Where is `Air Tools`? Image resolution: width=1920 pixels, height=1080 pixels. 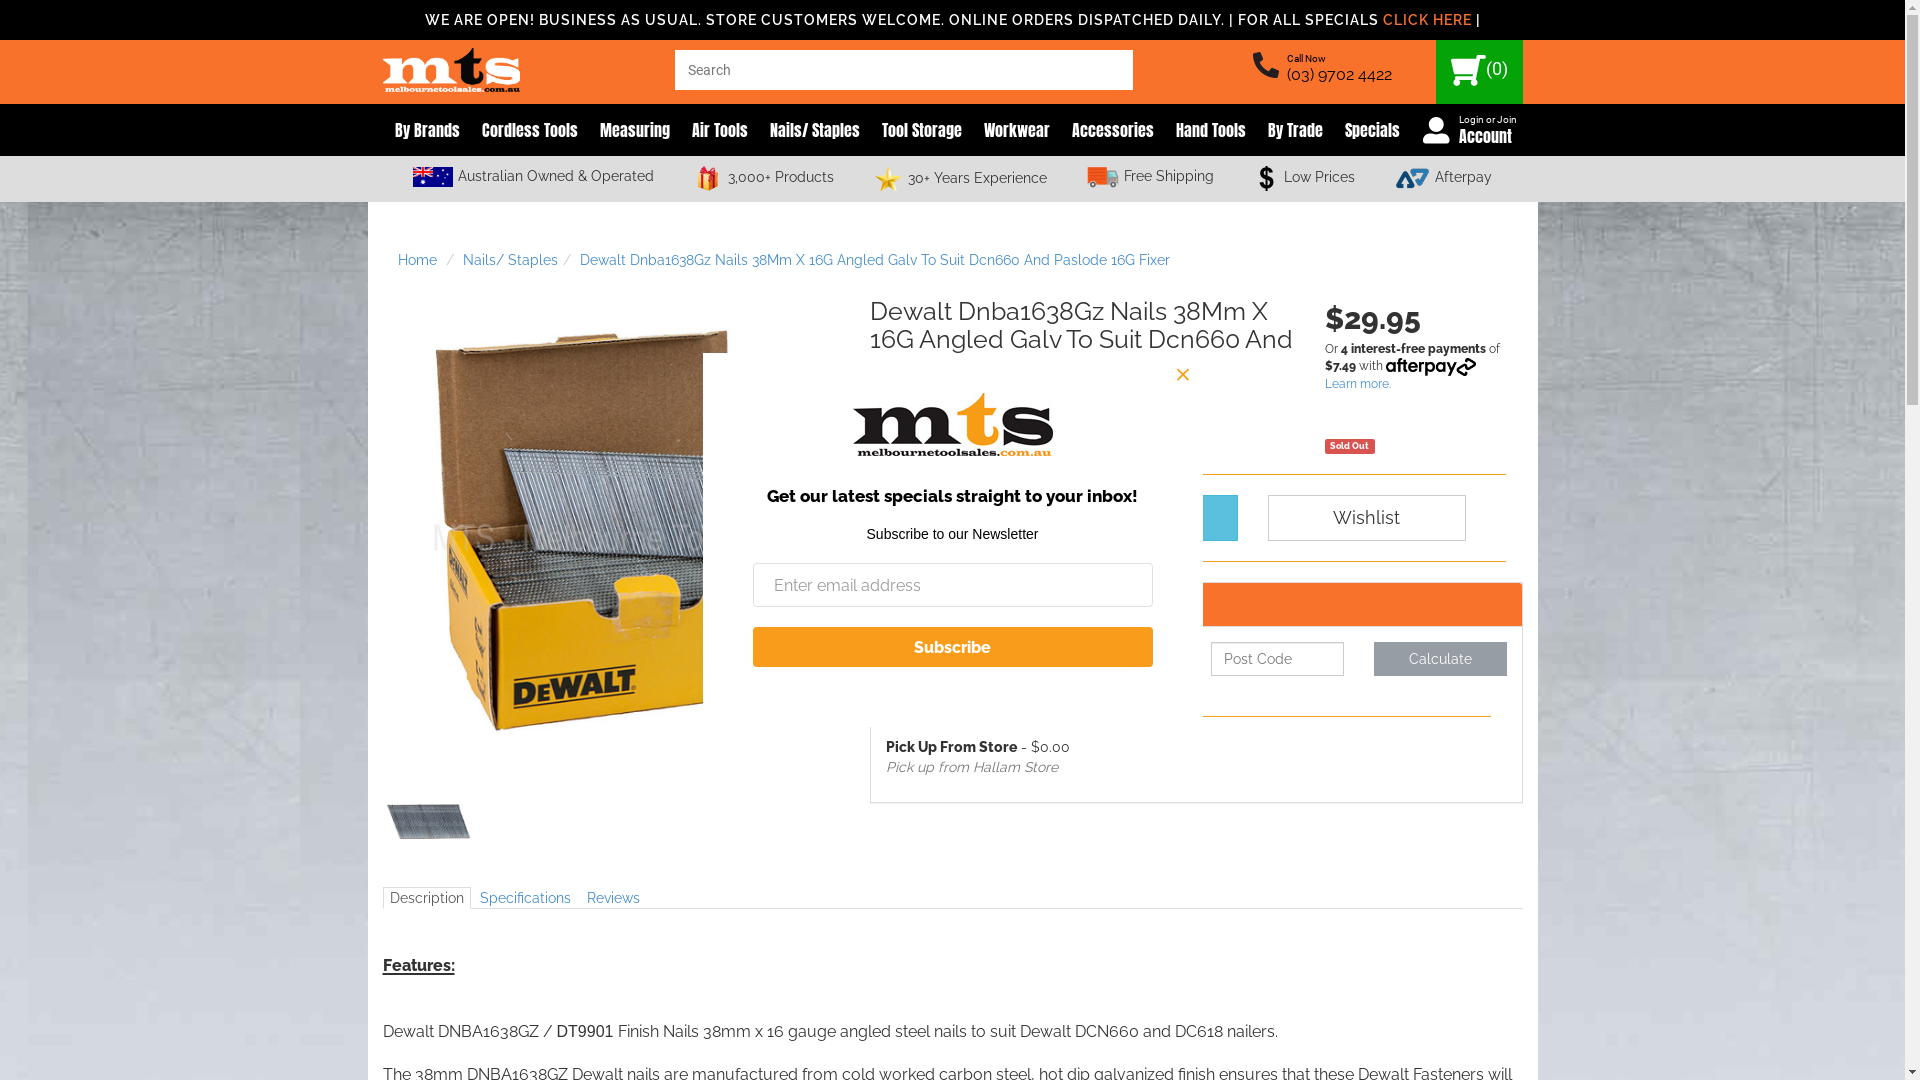 Air Tools is located at coordinates (720, 130).